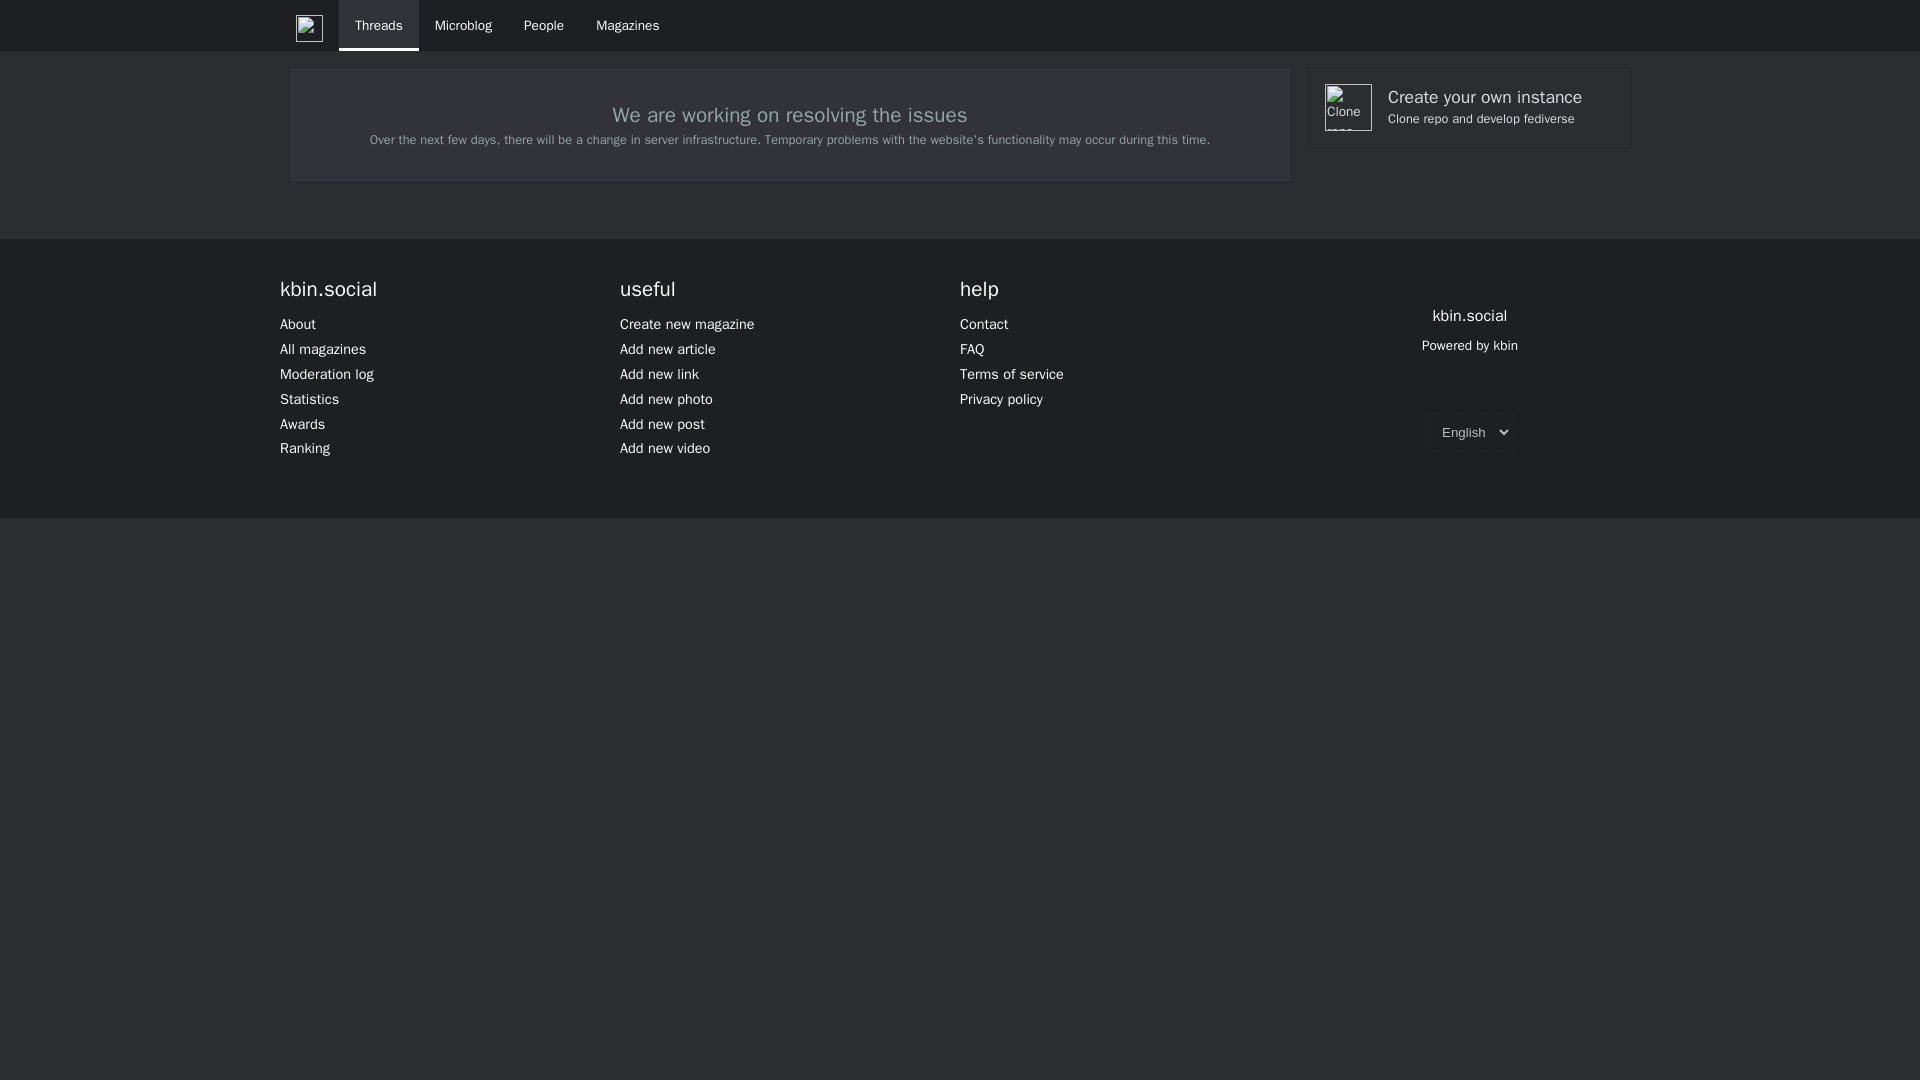 The image size is (1920, 1080). What do you see at coordinates (302, 424) in the screenshot?
I see `Awards` at bounding box center [302, 424].